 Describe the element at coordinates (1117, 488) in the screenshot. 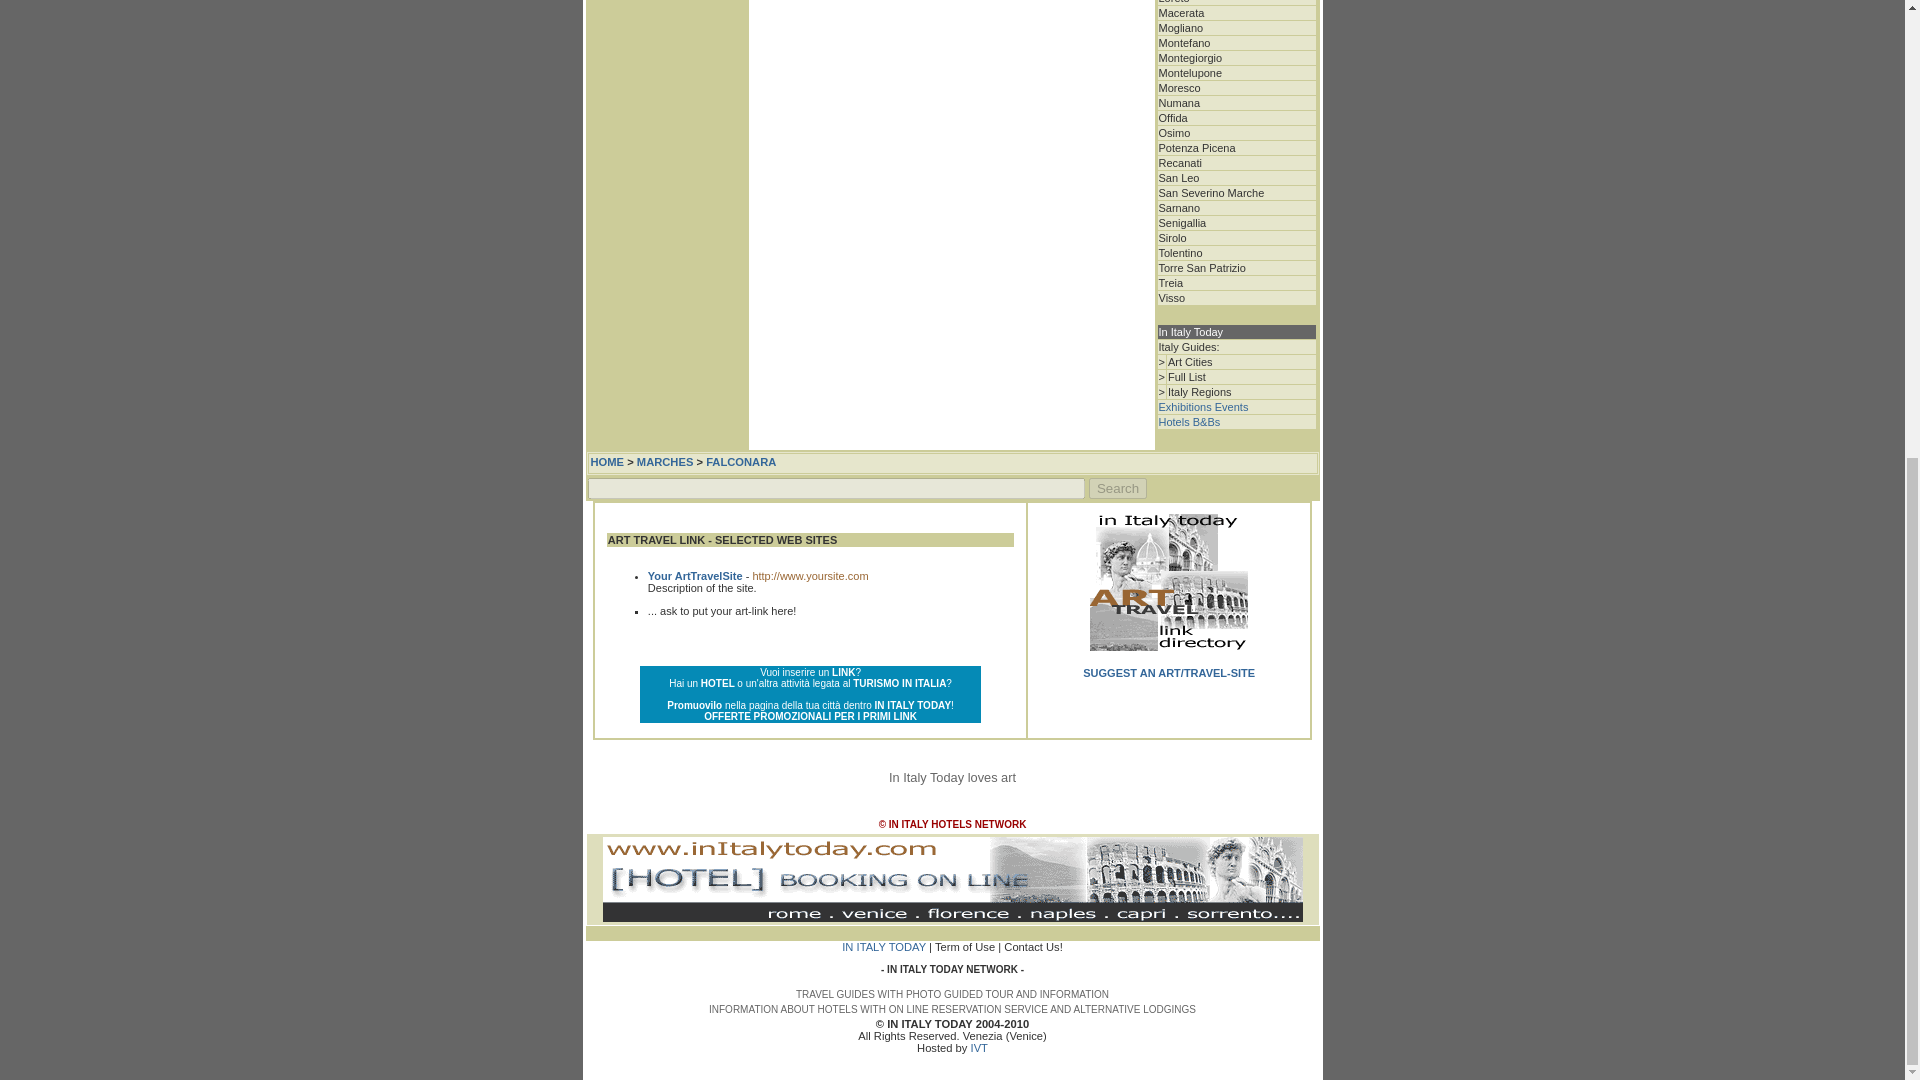

I see `Search` at that location.